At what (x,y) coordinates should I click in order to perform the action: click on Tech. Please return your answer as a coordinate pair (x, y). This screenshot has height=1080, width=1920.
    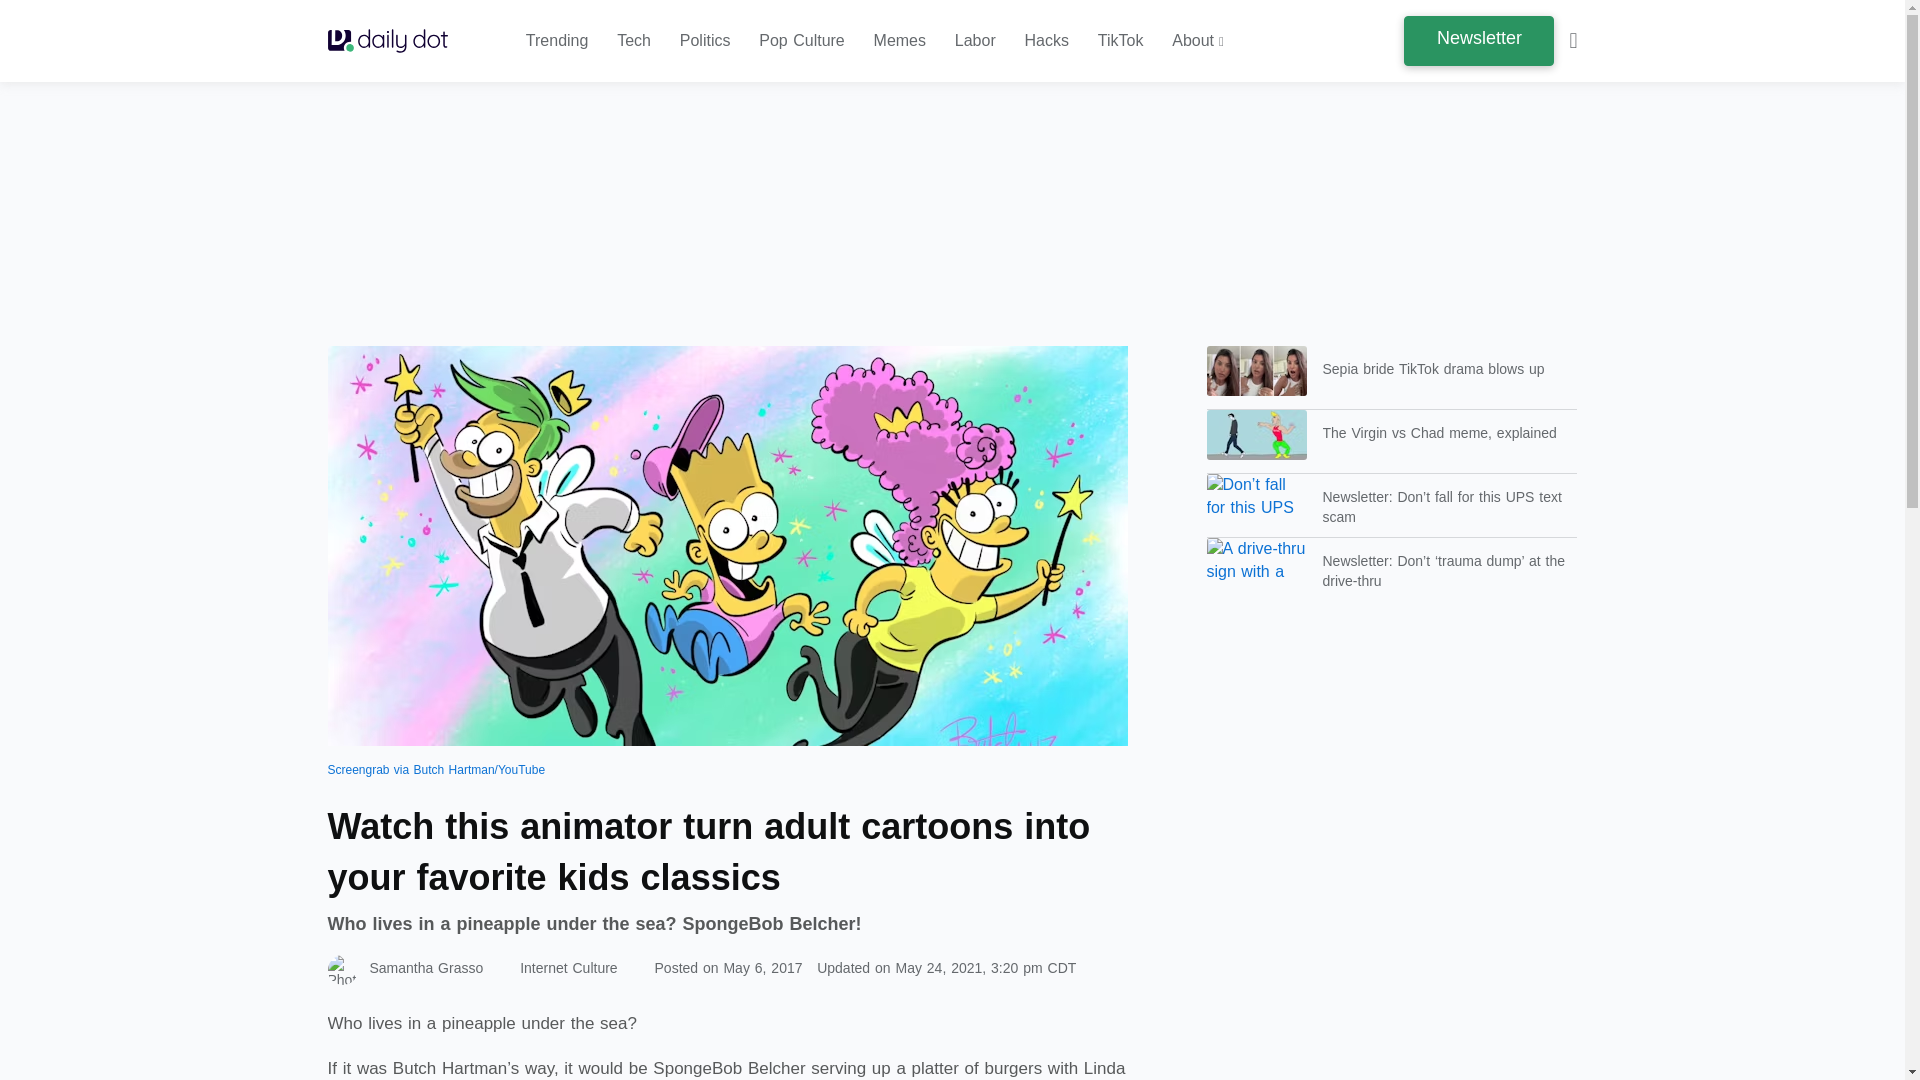
    Looking at the image, I should click on (633, 41).